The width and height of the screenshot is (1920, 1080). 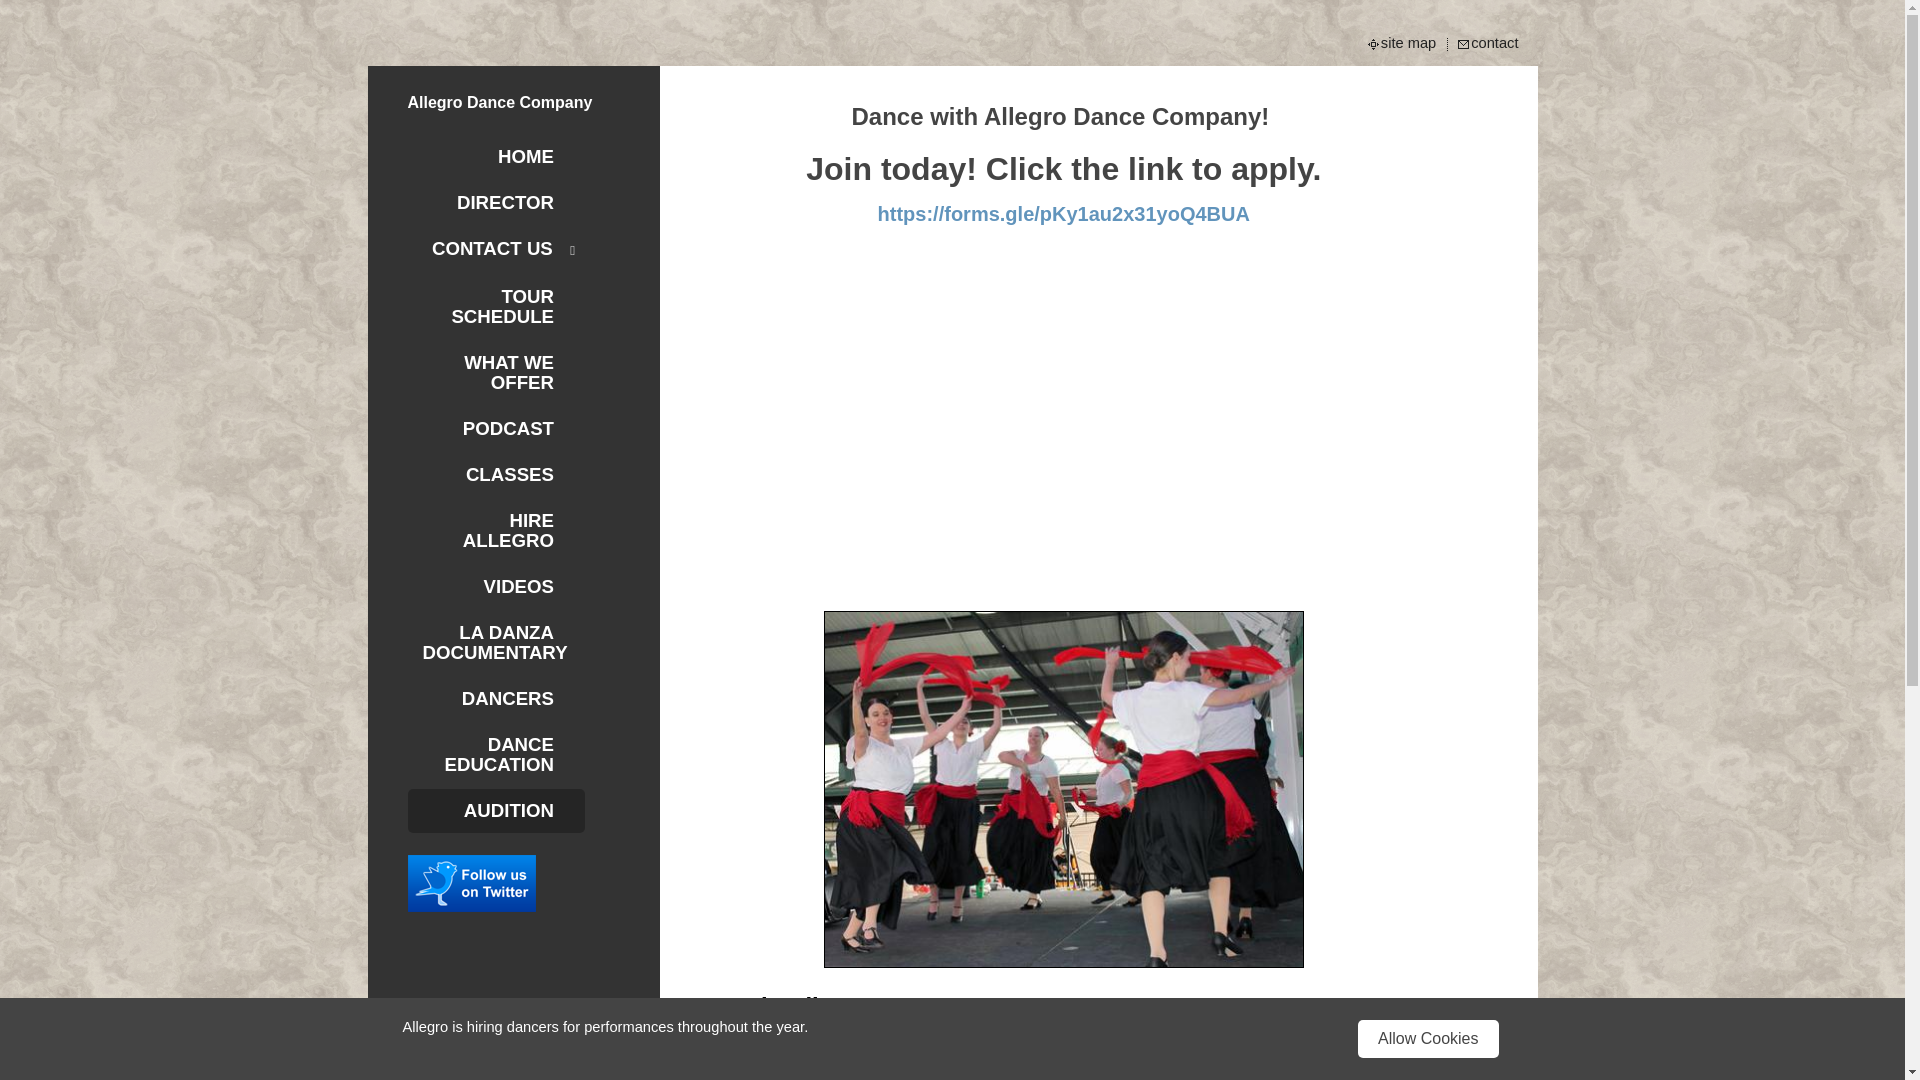 What do you see at coordinates (496, 250) in the screenshot?
I see `CONTACT US` at bounding box center [496, 250].